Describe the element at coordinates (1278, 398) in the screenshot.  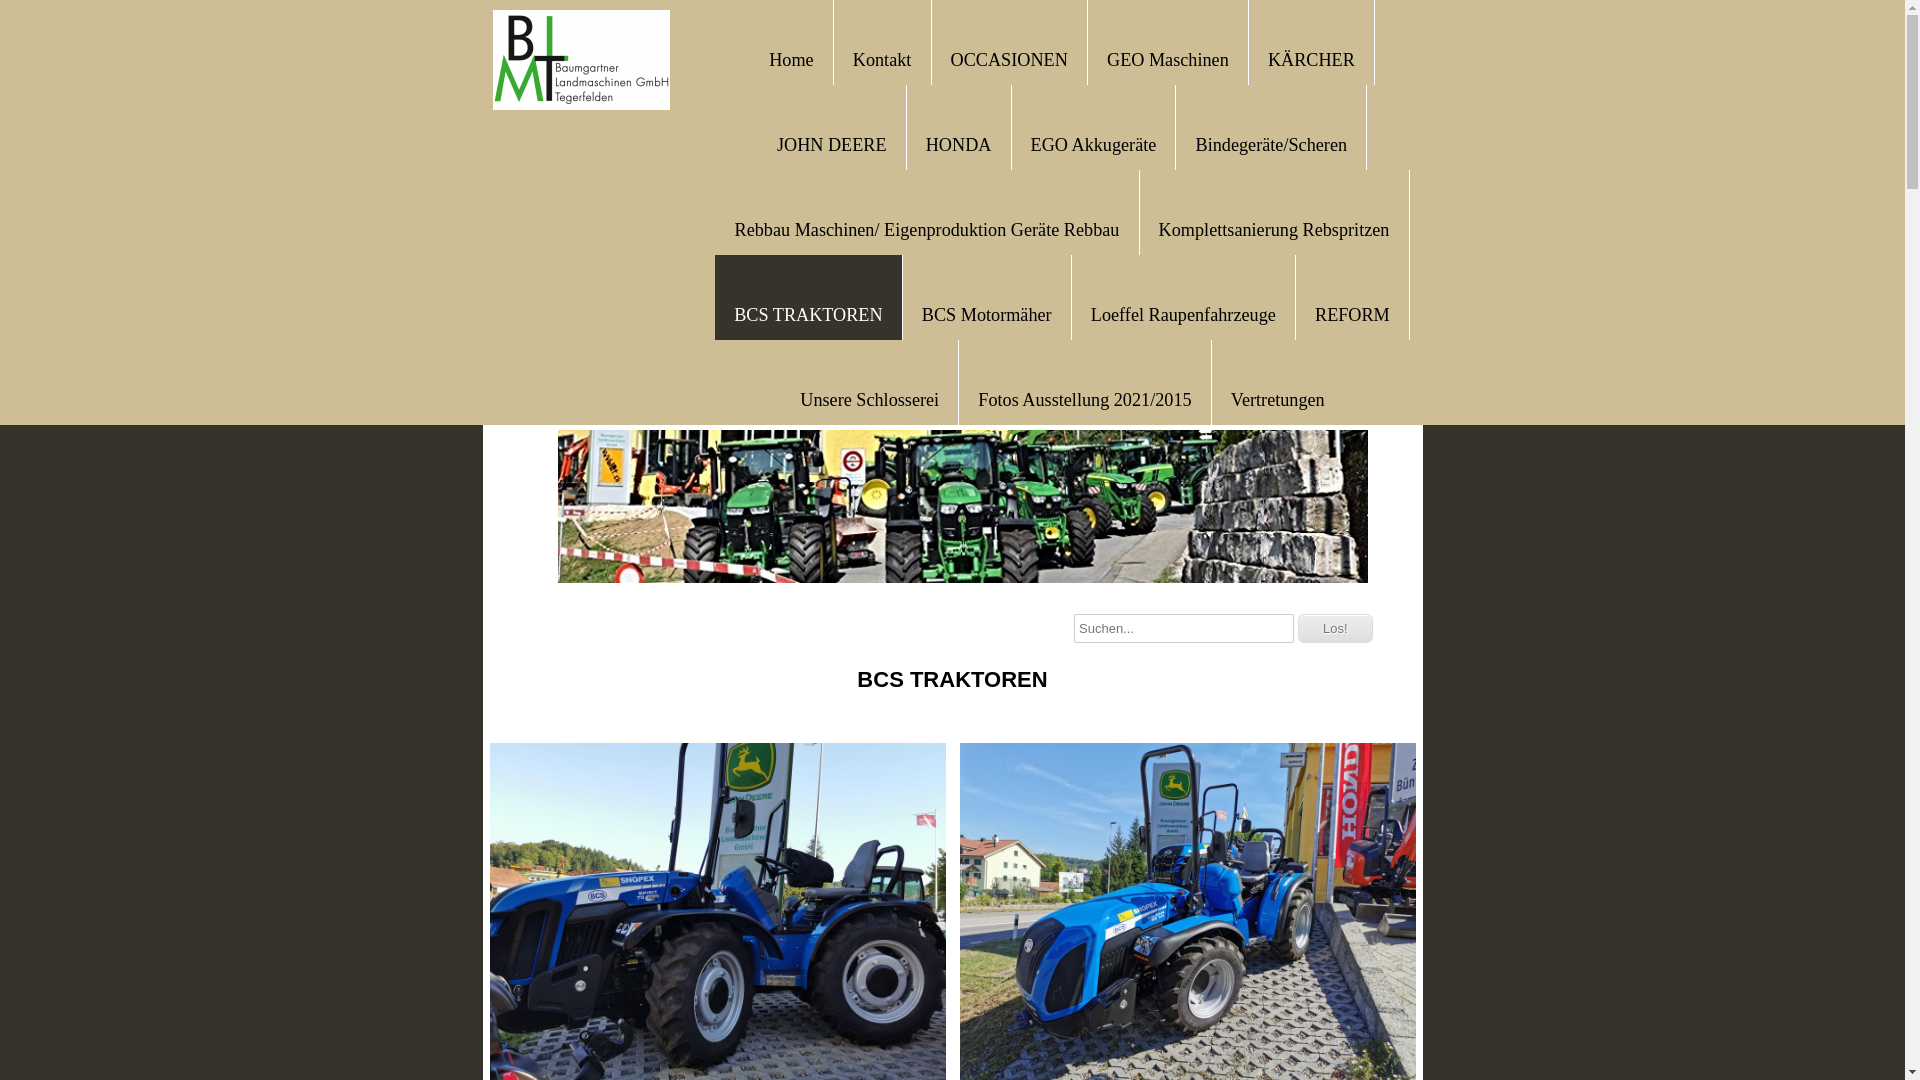
I see `Vertretungen` at that location.